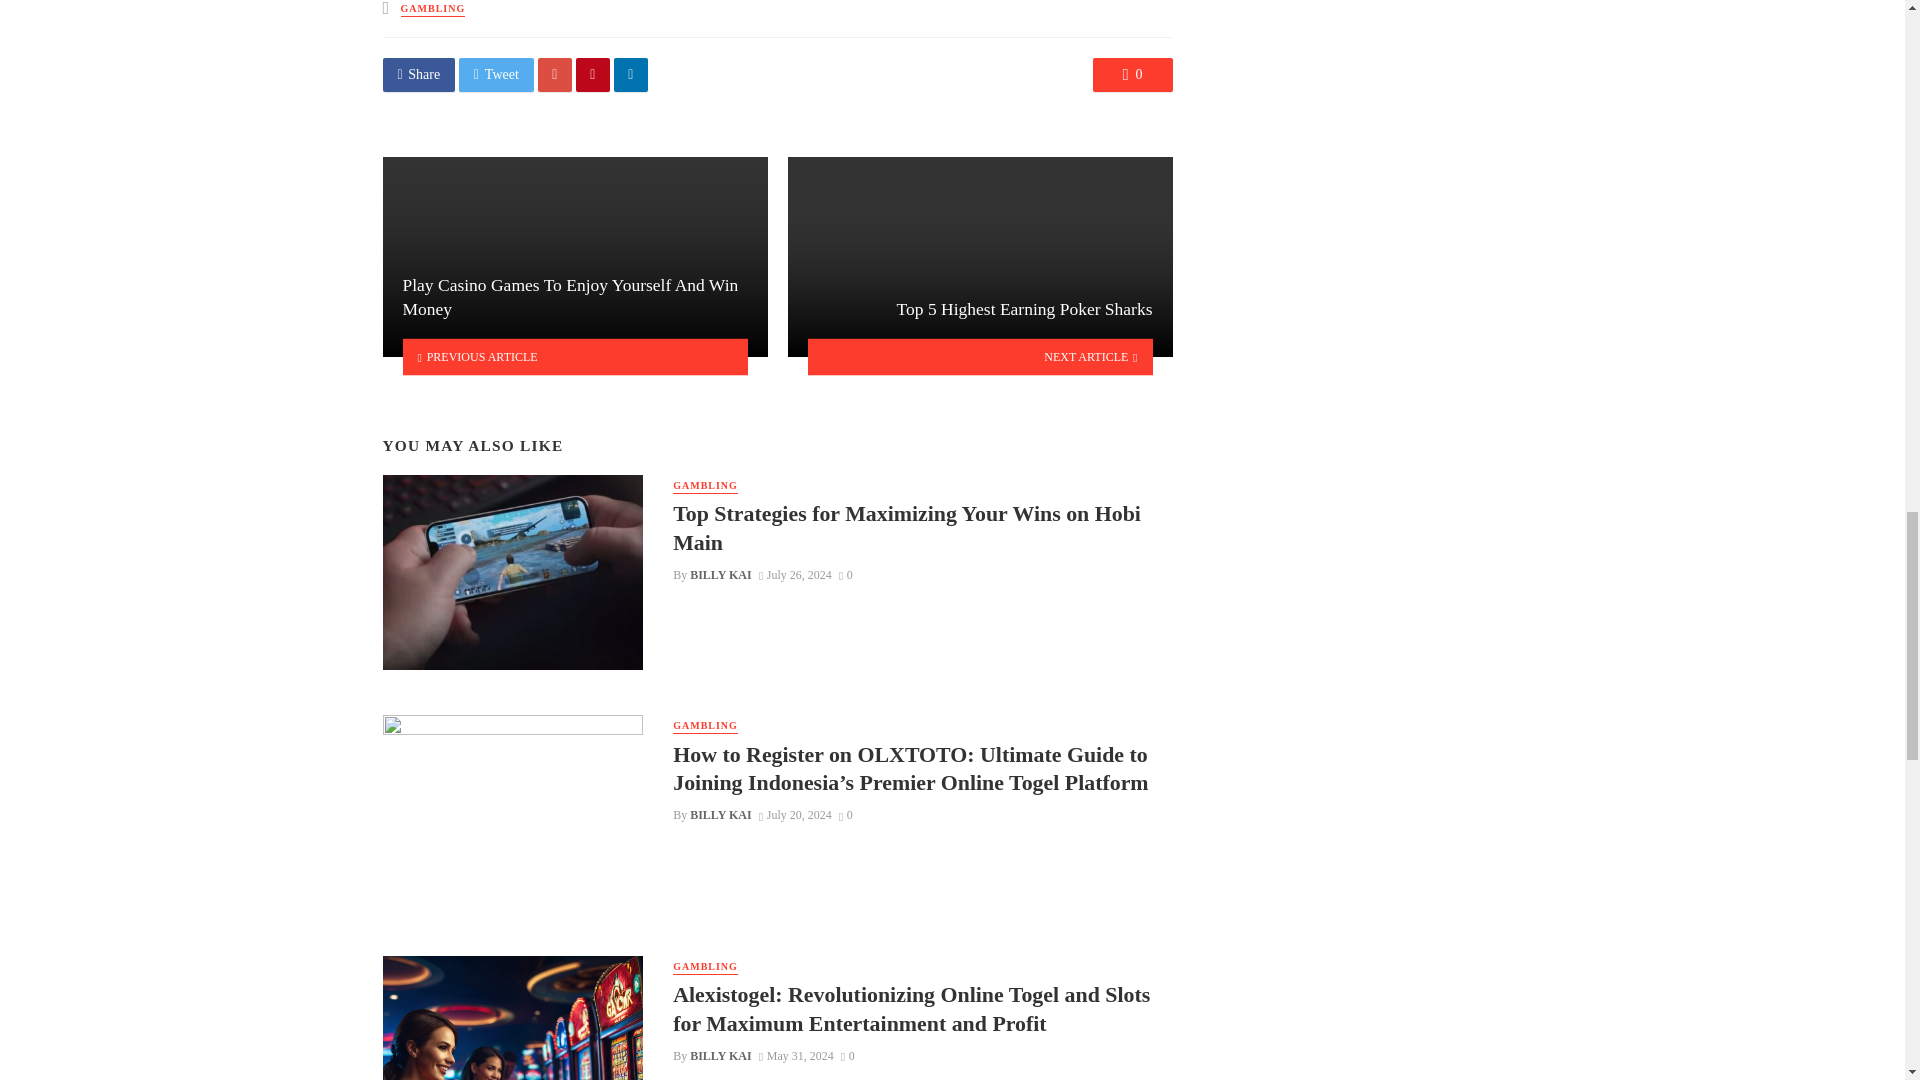 Image resolution: width=1920 pixels, height=1080 pixels. Describe the element at coordinates (980, 356) in the screenshot. I see `NEXT ARTICLE` at that location.